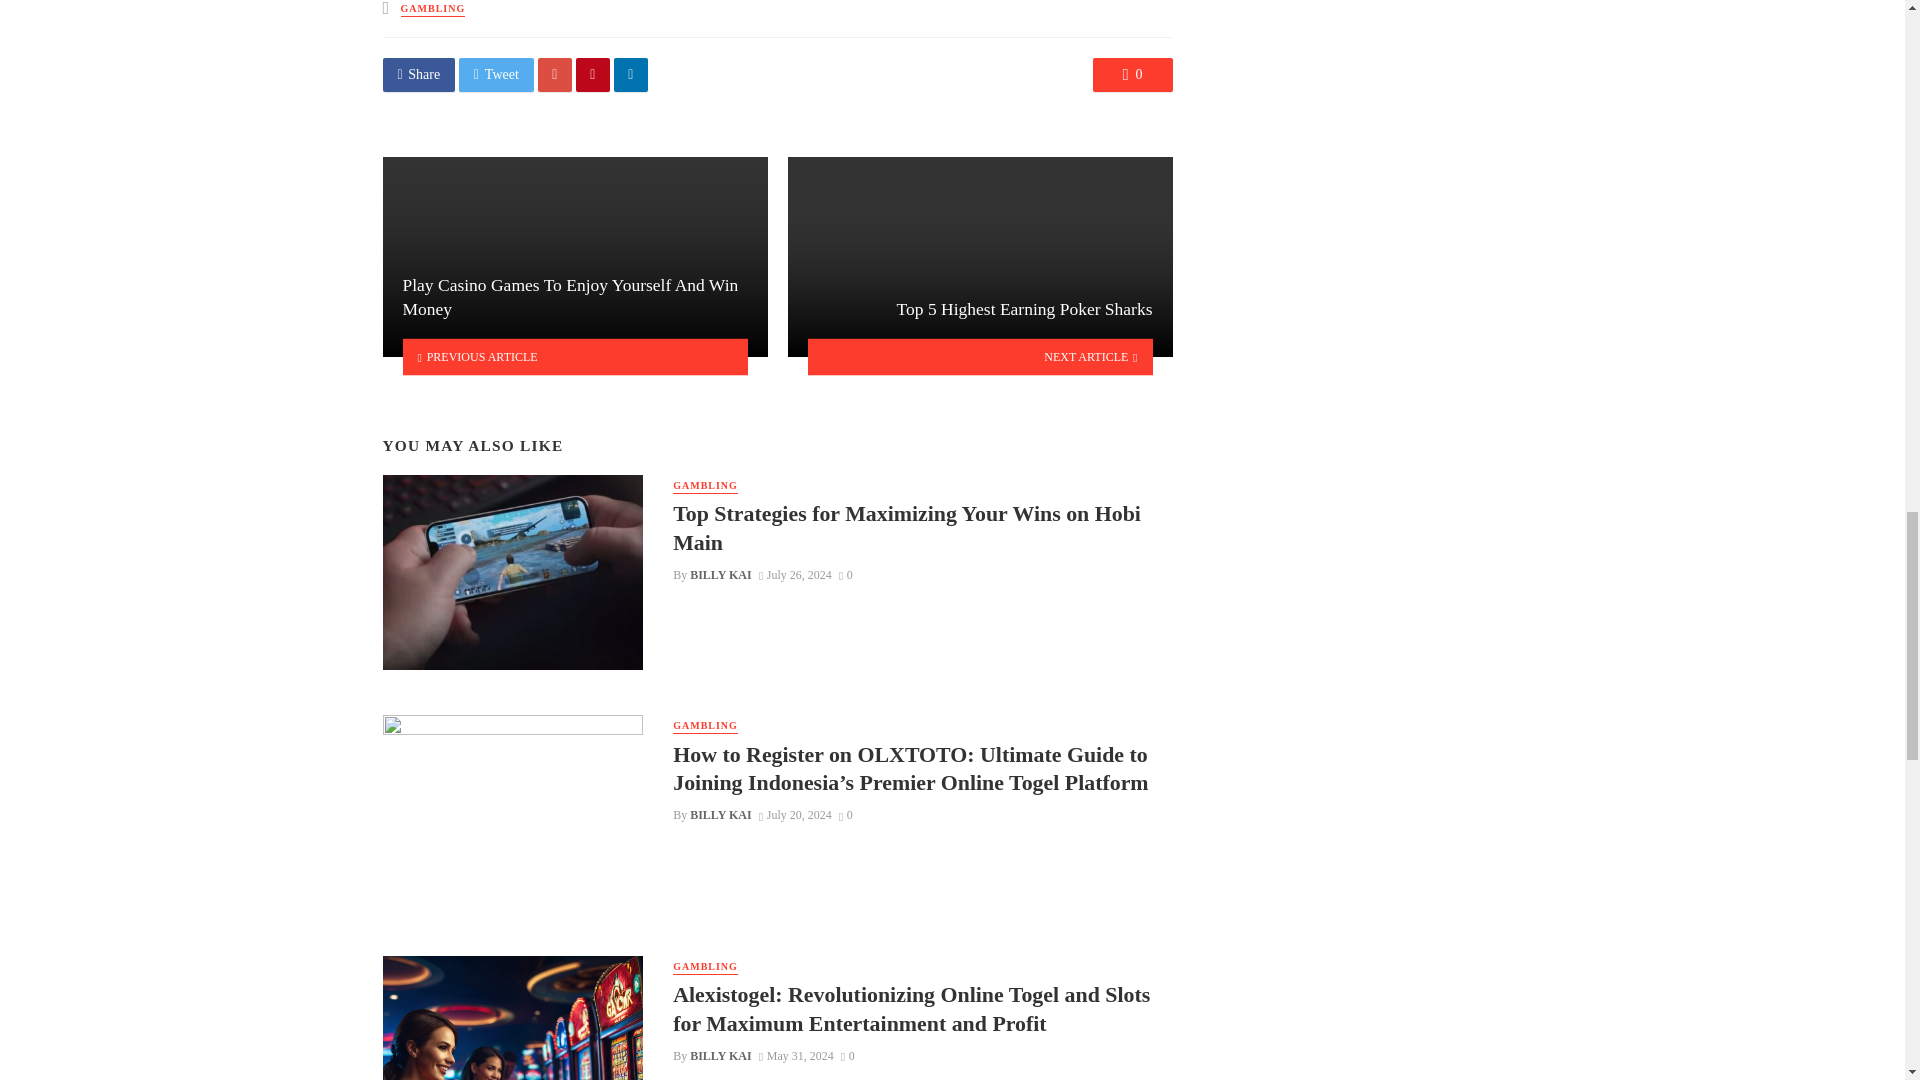 Image resolution: width=1920 pixels, height=1080 pixels. Describe the element at coordinates (980, 356) in the screenshot. I see `NEXT ARTICLE` at that location.